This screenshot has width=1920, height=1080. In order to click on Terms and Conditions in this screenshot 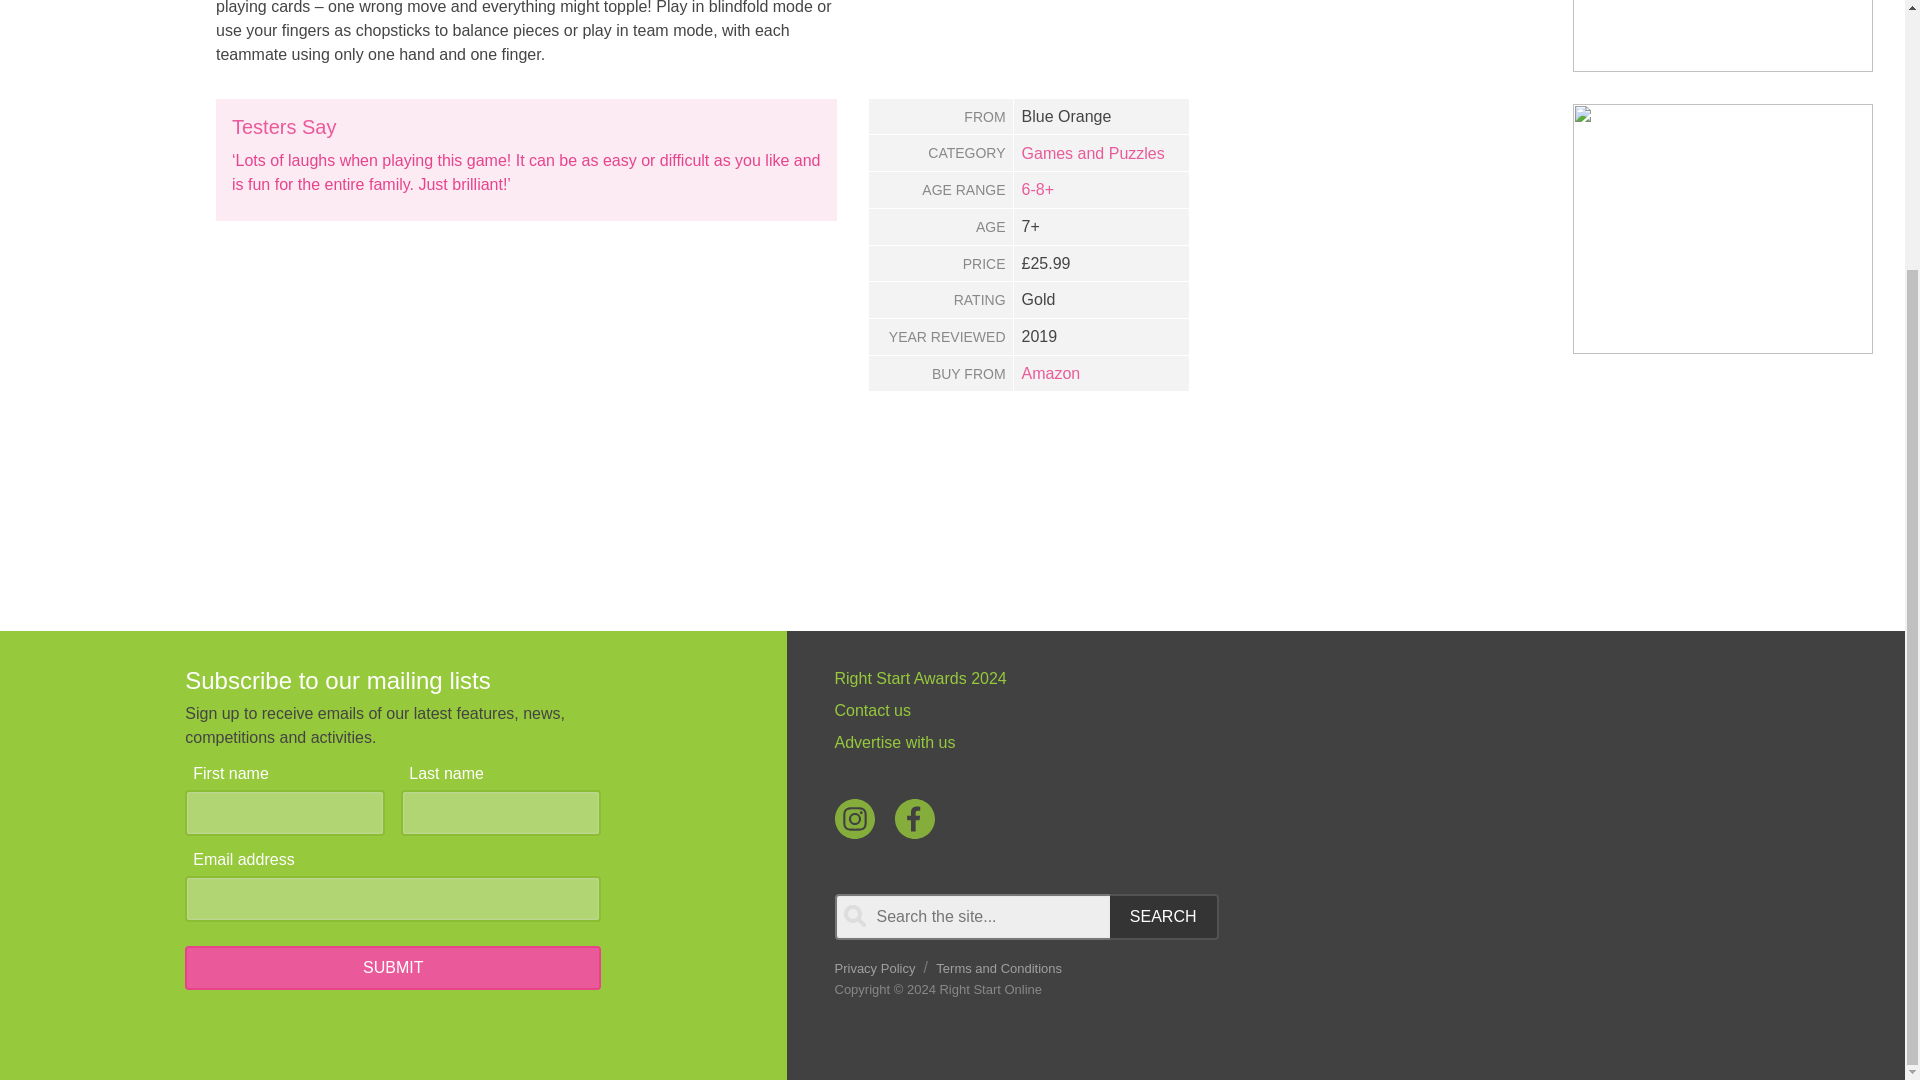, I will do `click(998, 968)`.